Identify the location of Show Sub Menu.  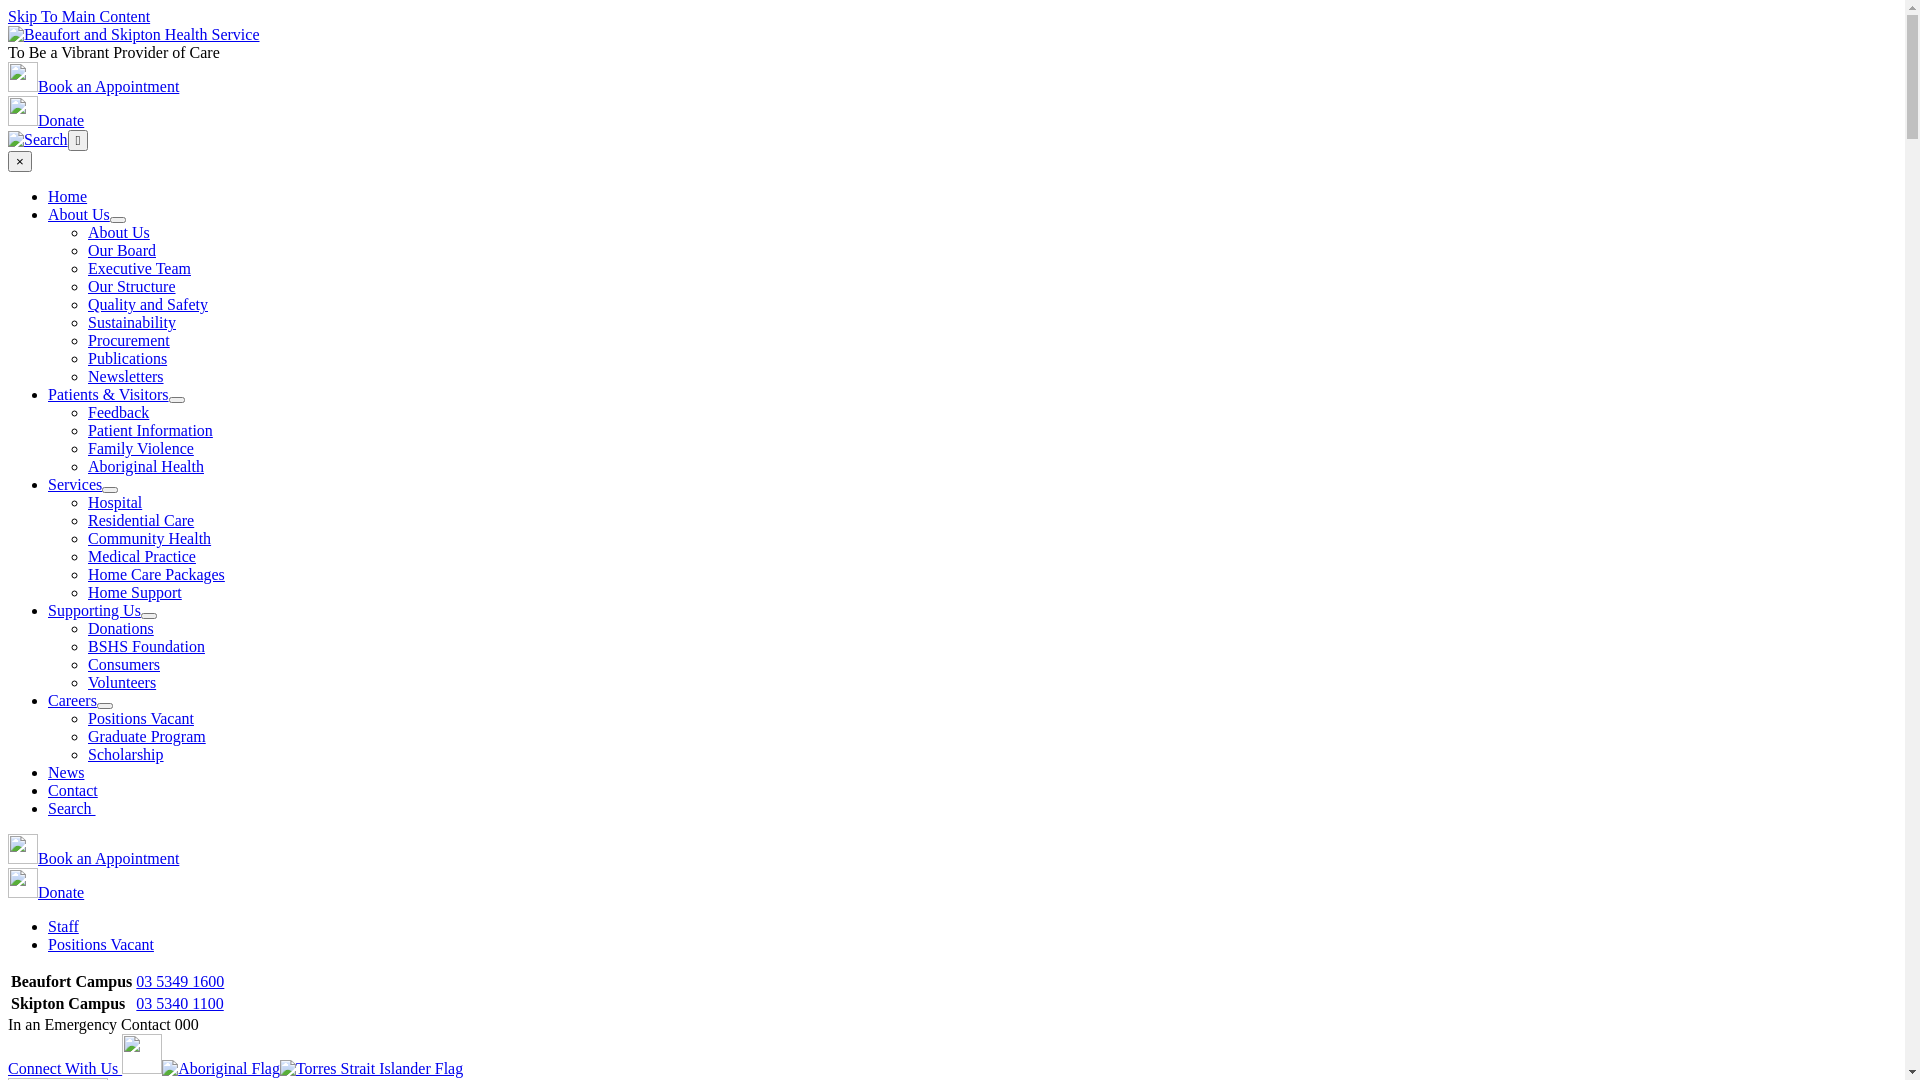
(105, 706).